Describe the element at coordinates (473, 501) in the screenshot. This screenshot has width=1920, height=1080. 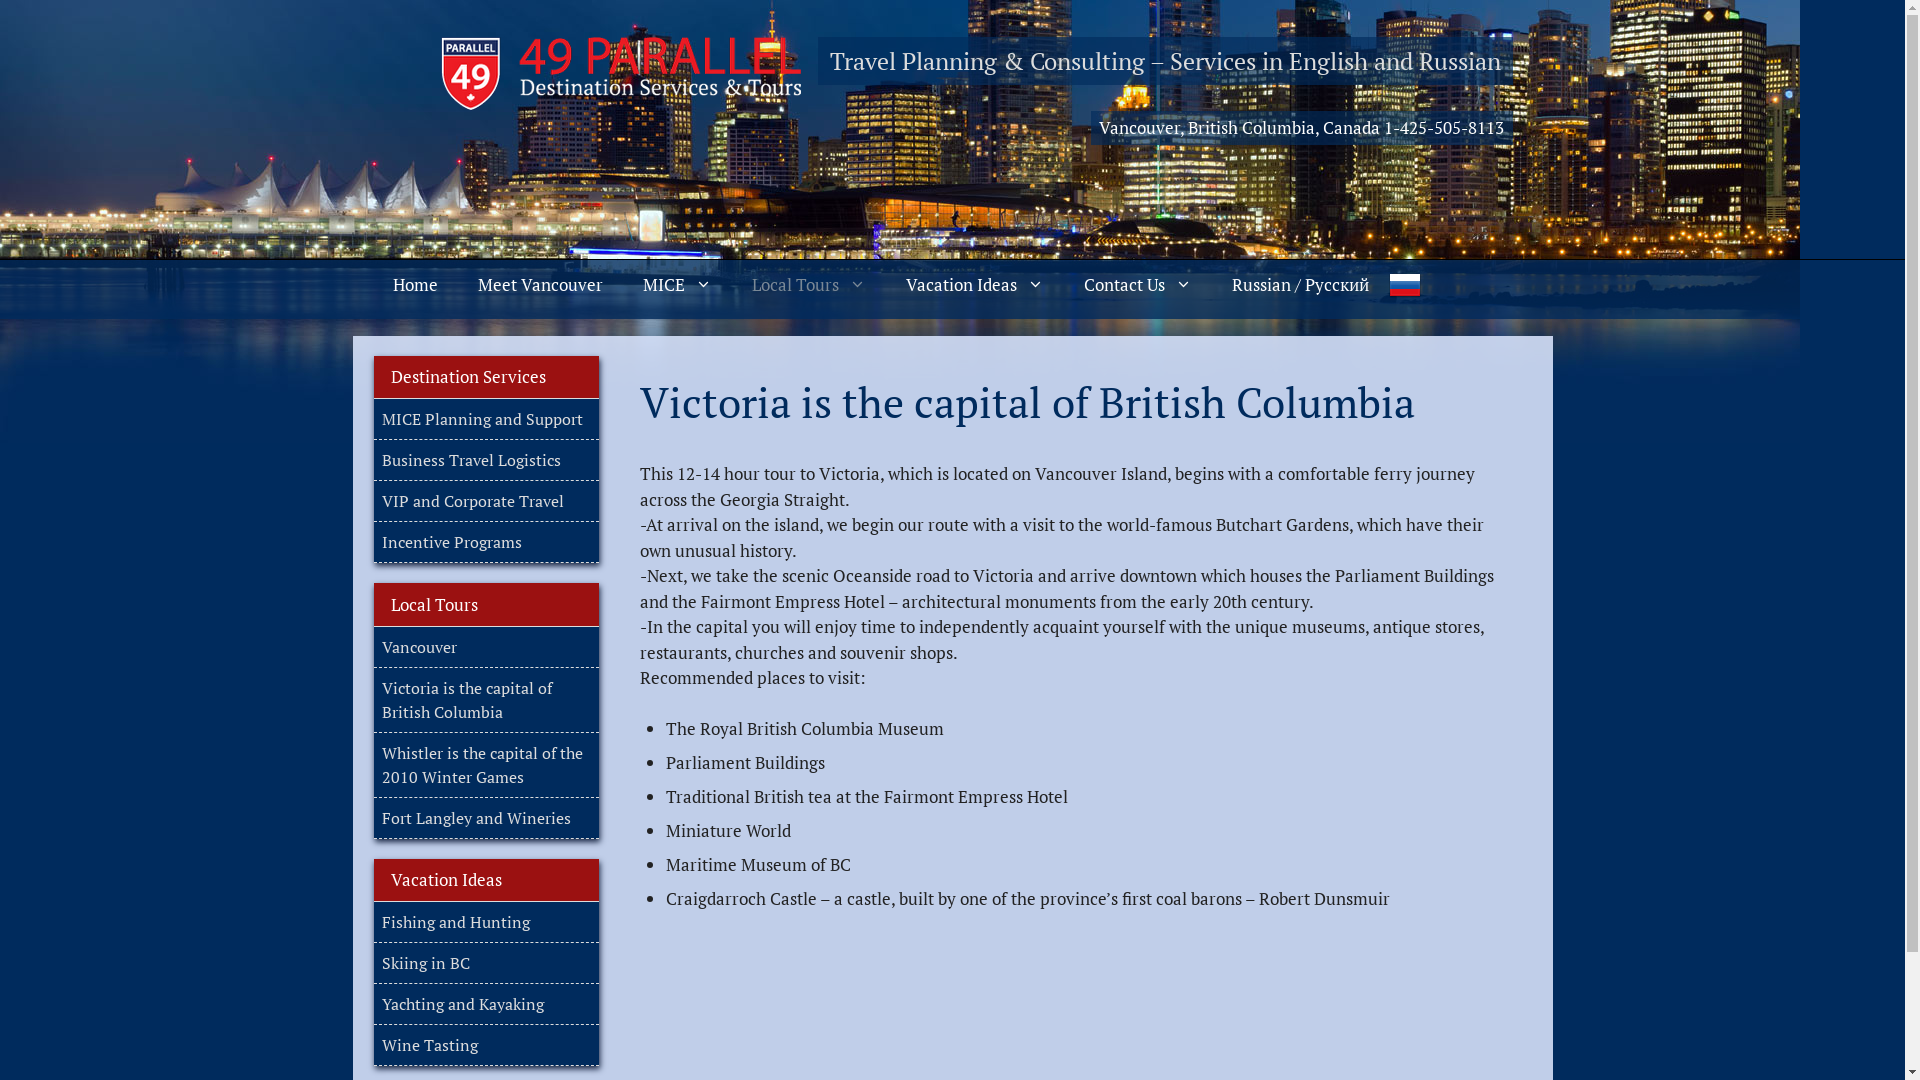
I see `VIP and Corporate Travel` at that location.